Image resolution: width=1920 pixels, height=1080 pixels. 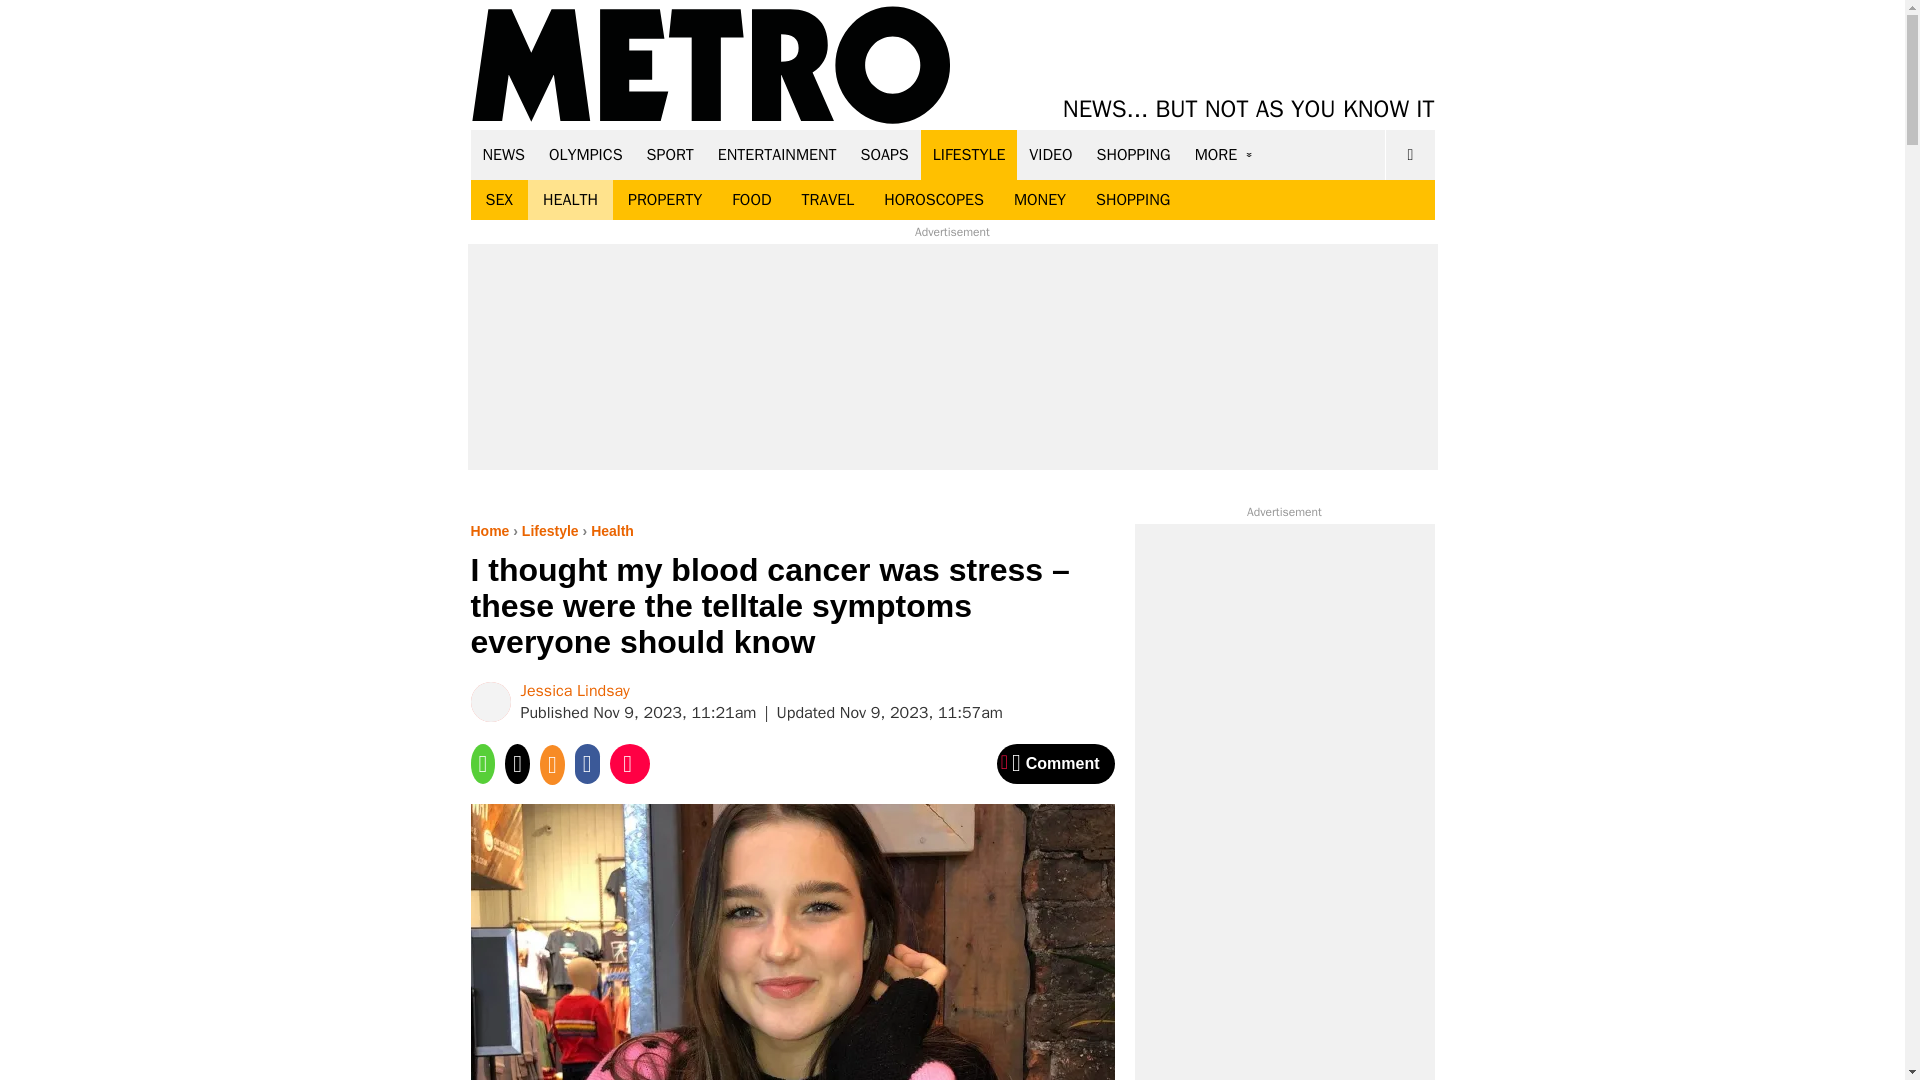 What do you see at coordinates (586, 154) in the screenshot?
I see `OLYMPICS` at bounding box center [586, 154].